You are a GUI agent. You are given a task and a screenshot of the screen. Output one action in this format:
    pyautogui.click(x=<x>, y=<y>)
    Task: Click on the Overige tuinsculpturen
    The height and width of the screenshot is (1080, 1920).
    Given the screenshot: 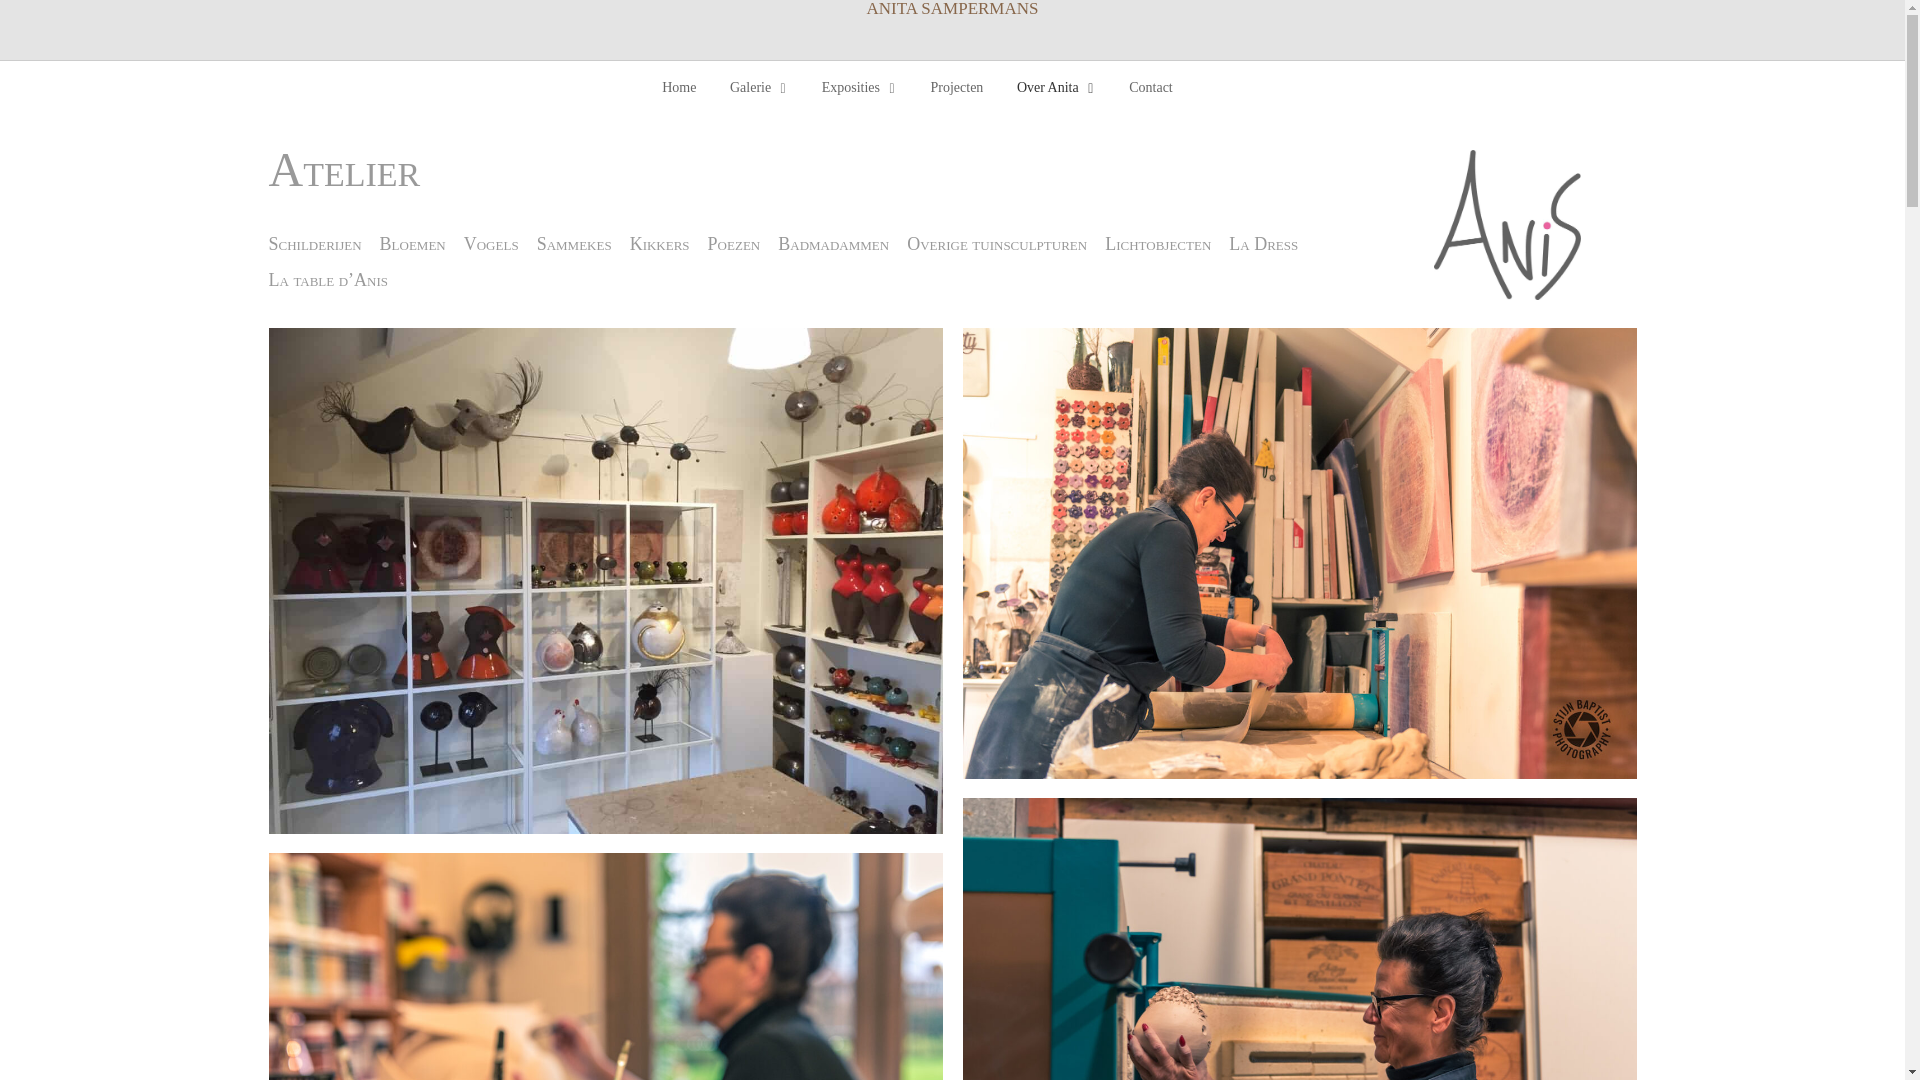 What is the action you would take?
    pyautogui.click(x=997, y=244)
    